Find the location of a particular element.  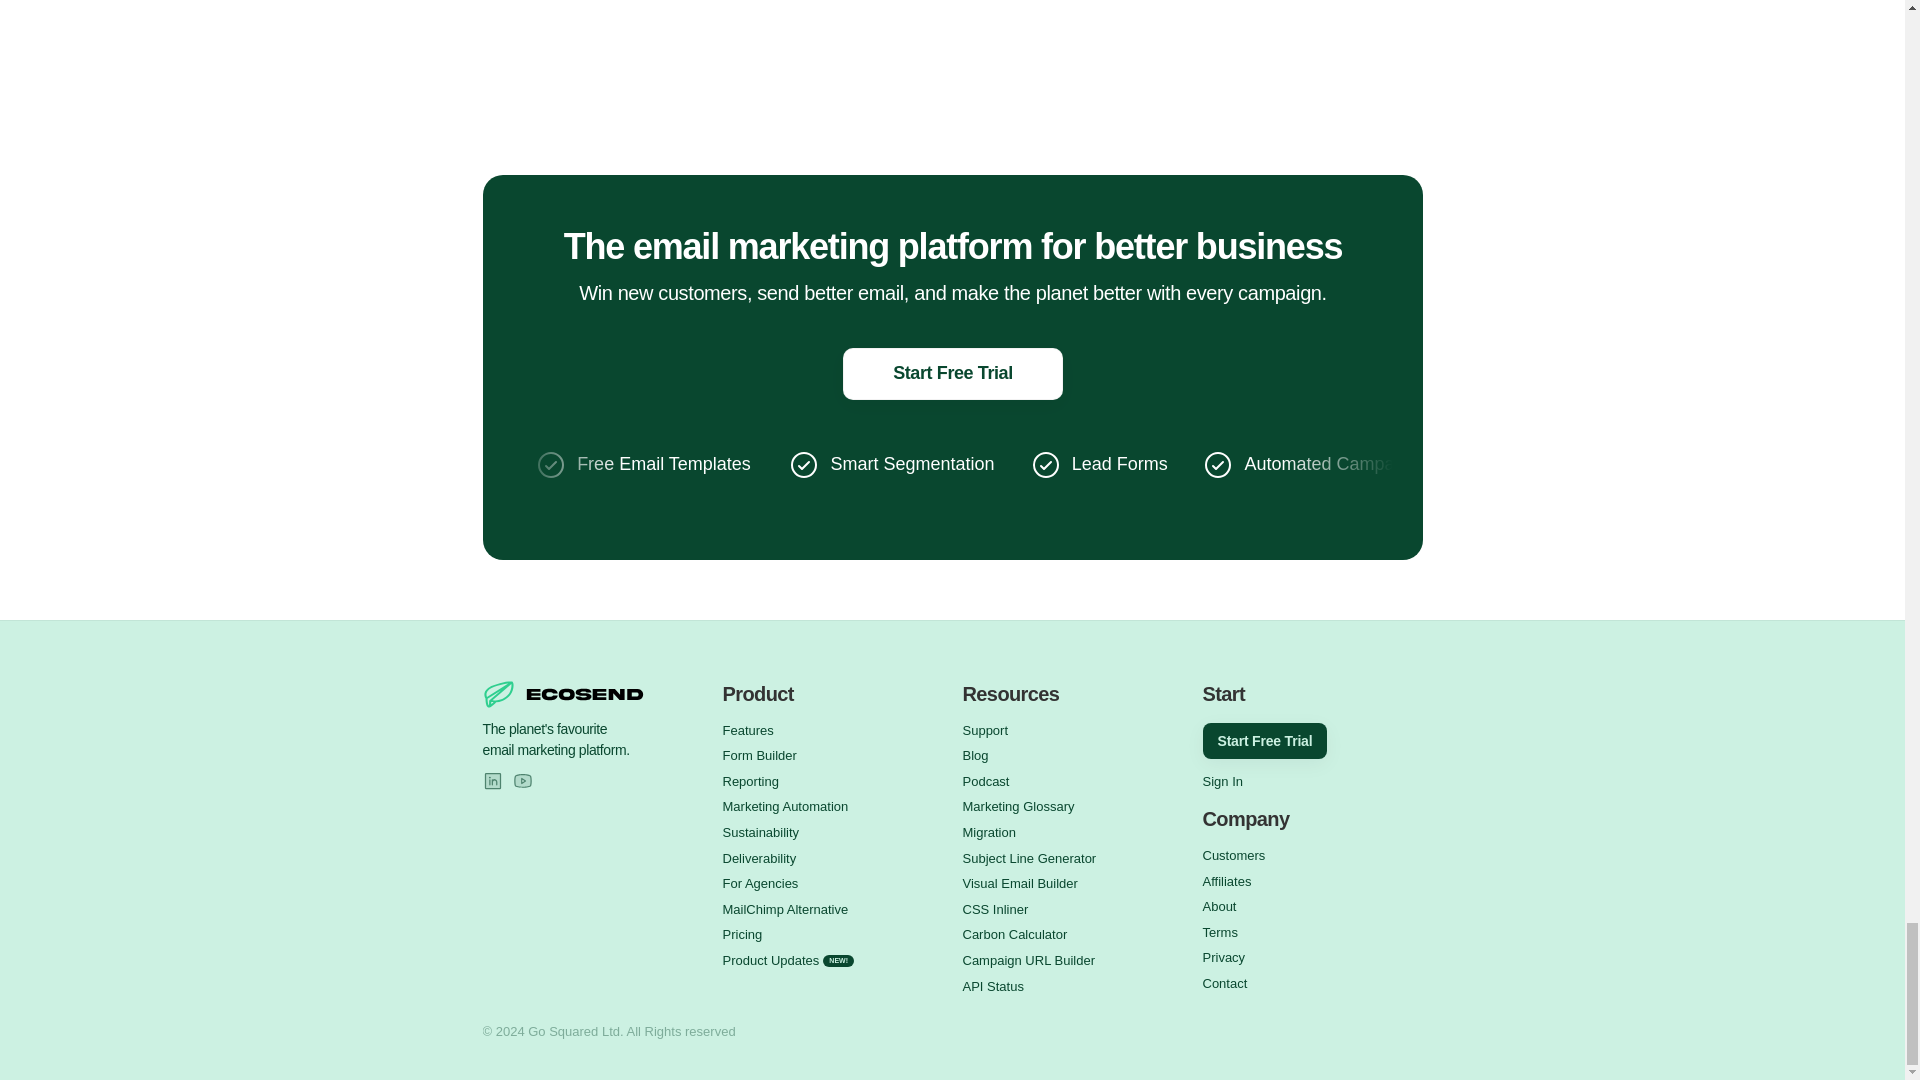

Form Builder is located at coordinates (758, 755).